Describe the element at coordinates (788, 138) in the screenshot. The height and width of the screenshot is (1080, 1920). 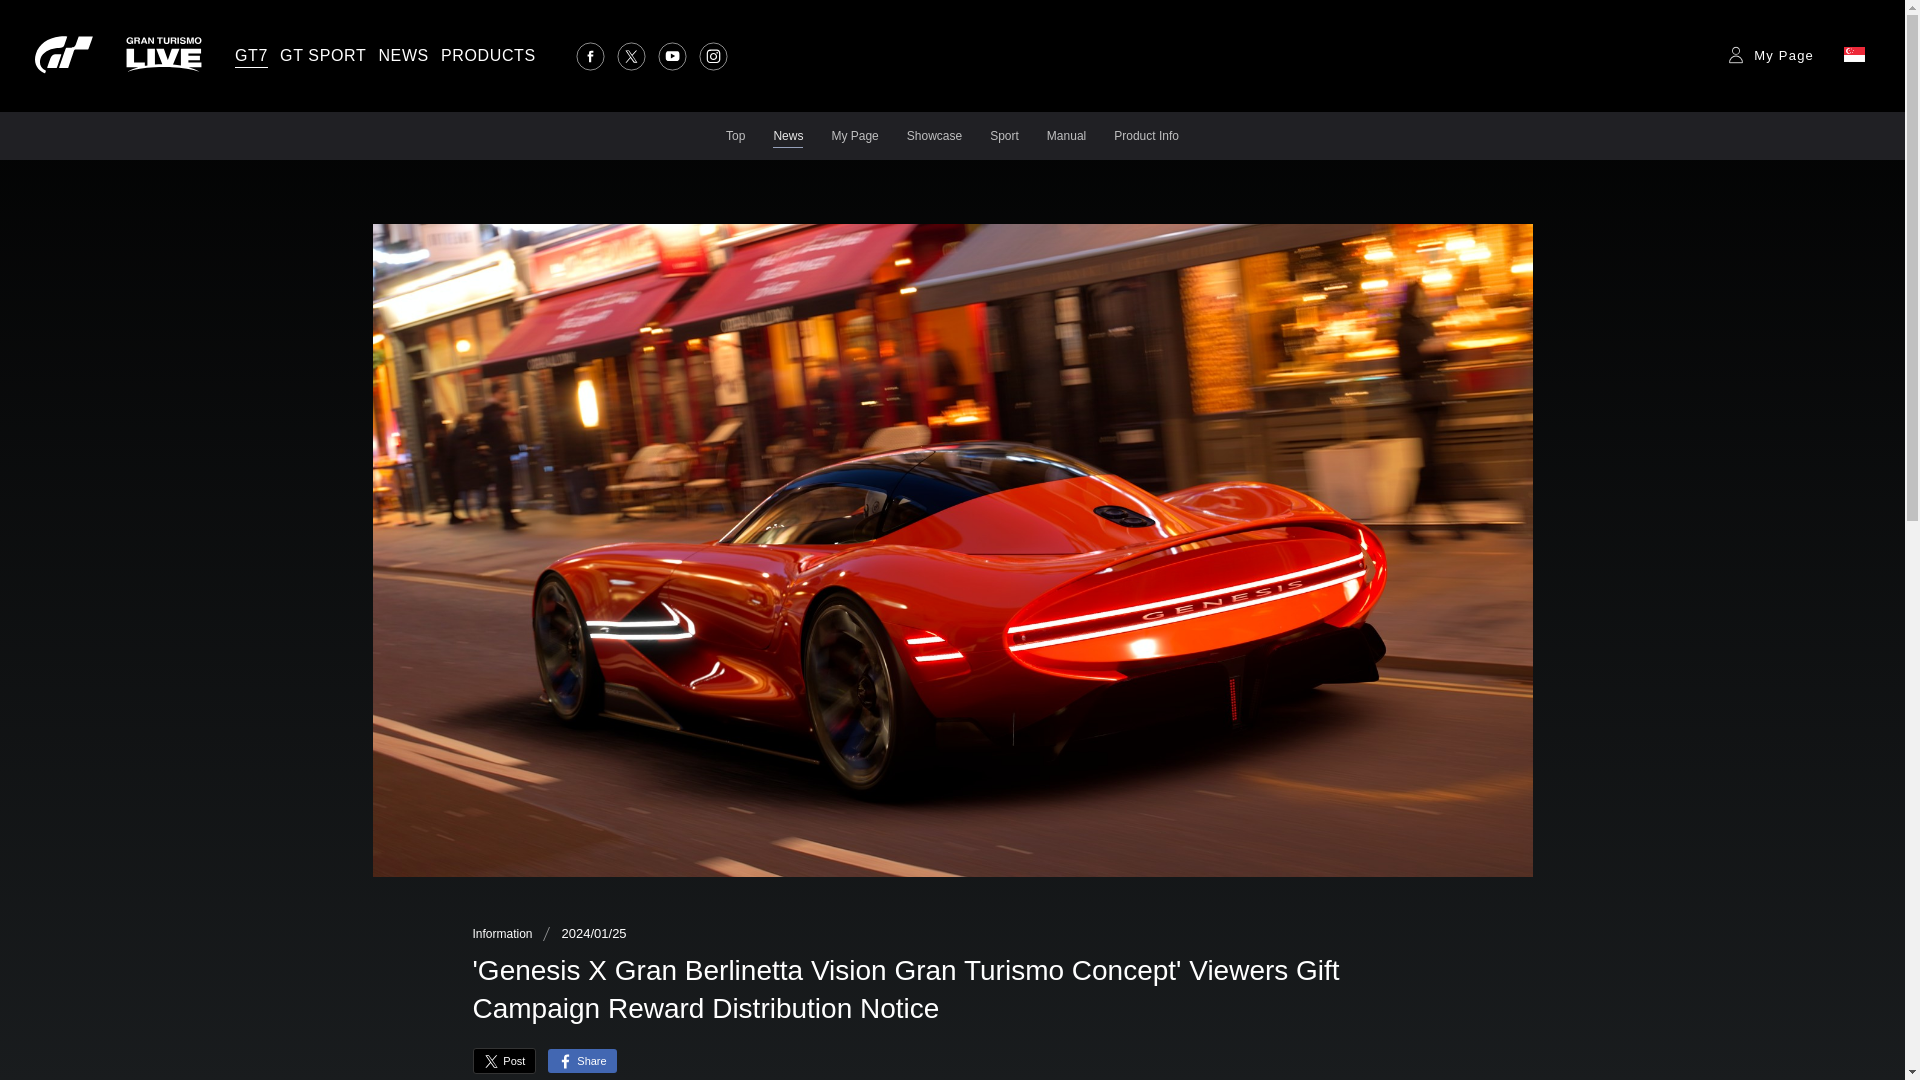
I see `News` at that location.